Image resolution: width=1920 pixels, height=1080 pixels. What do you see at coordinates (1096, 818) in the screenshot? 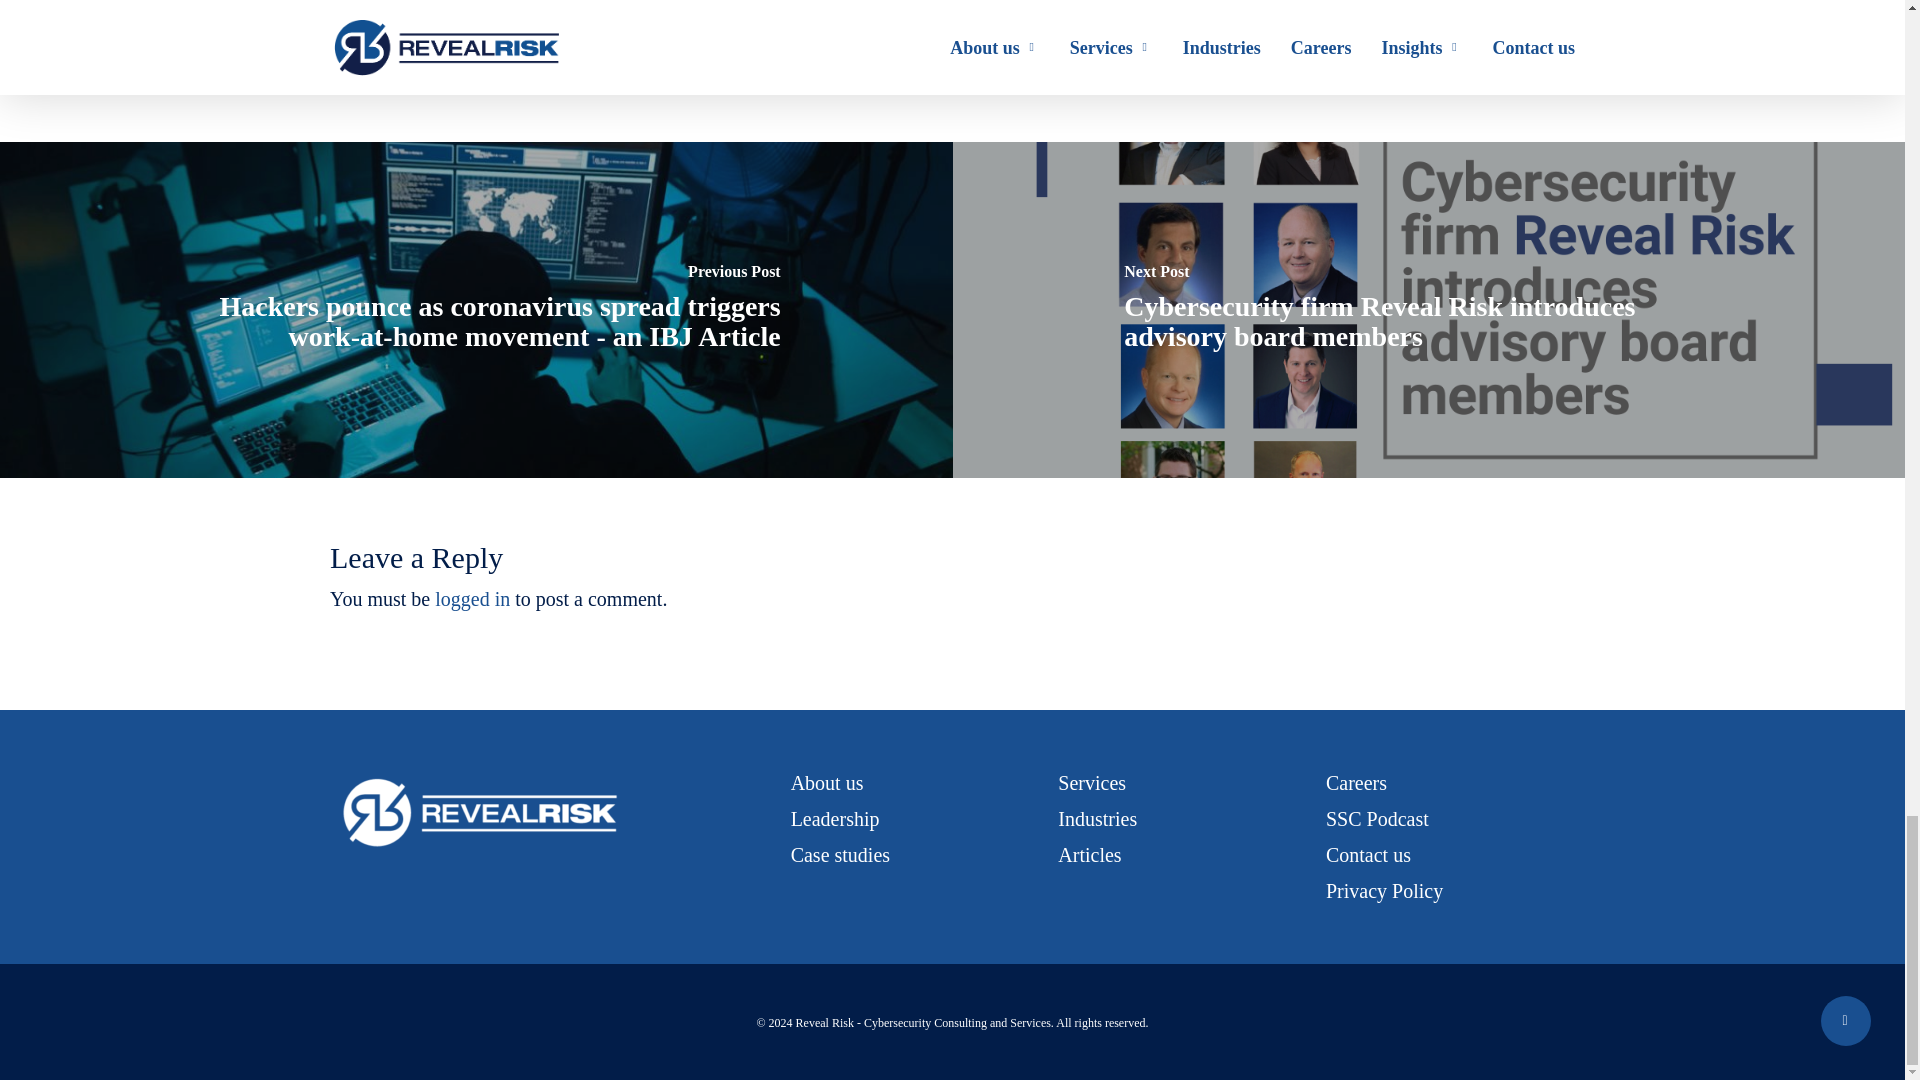
I see `Industries` at bounding box center [1096, 818].